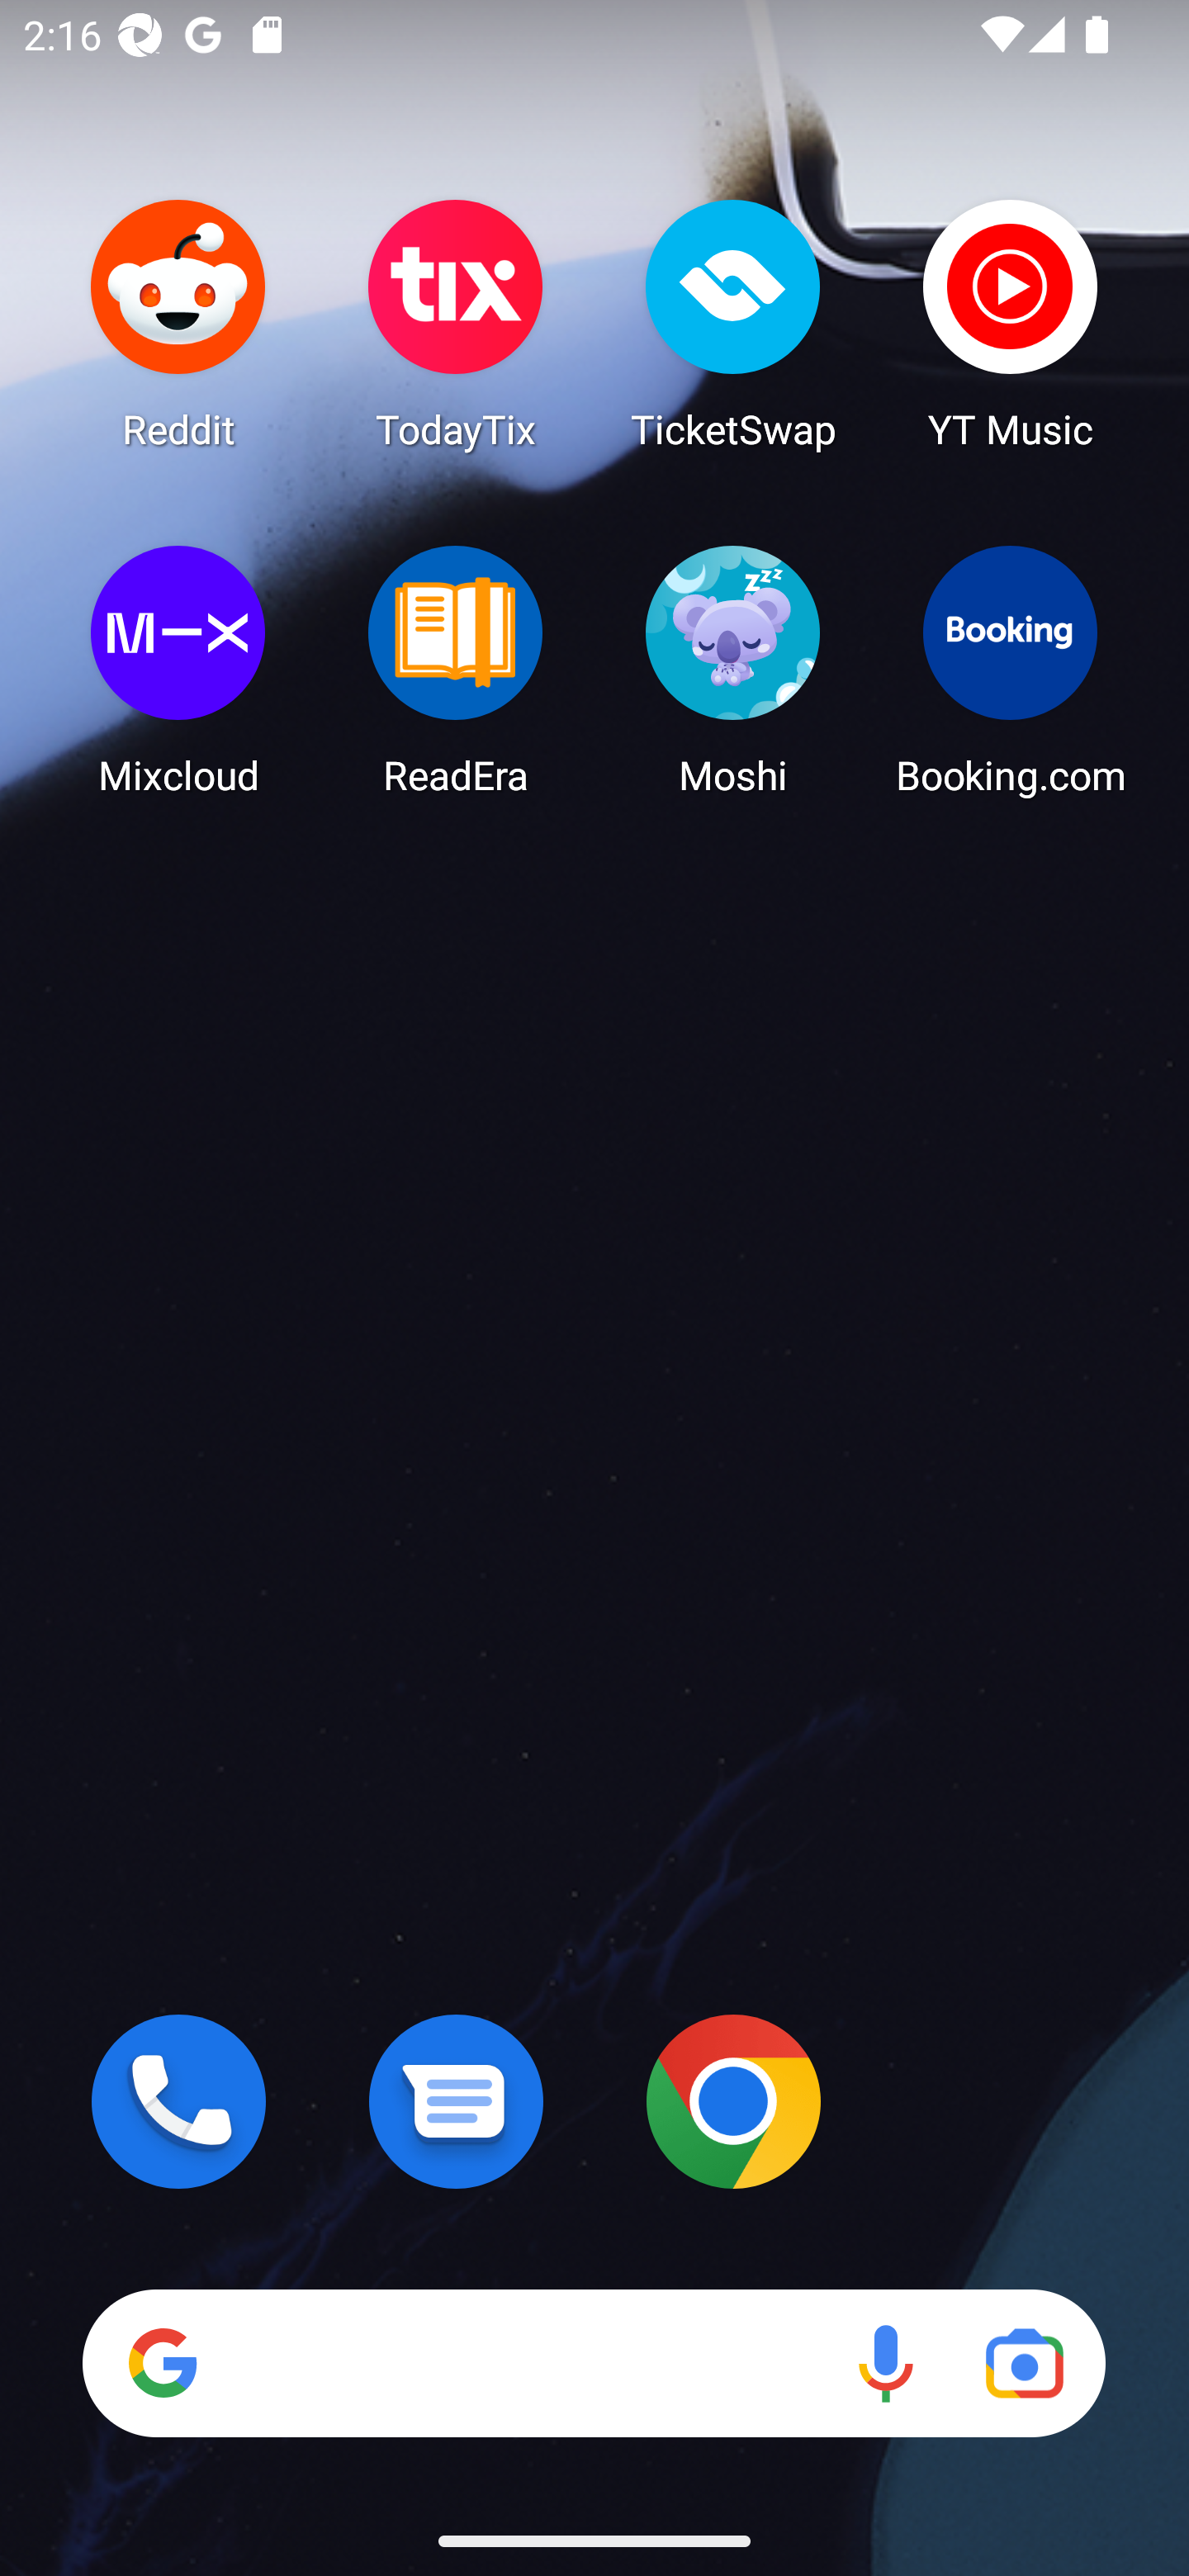  Describe the element at coordinates (456, 2101) in the screenshot. I see `Messages` at that location.